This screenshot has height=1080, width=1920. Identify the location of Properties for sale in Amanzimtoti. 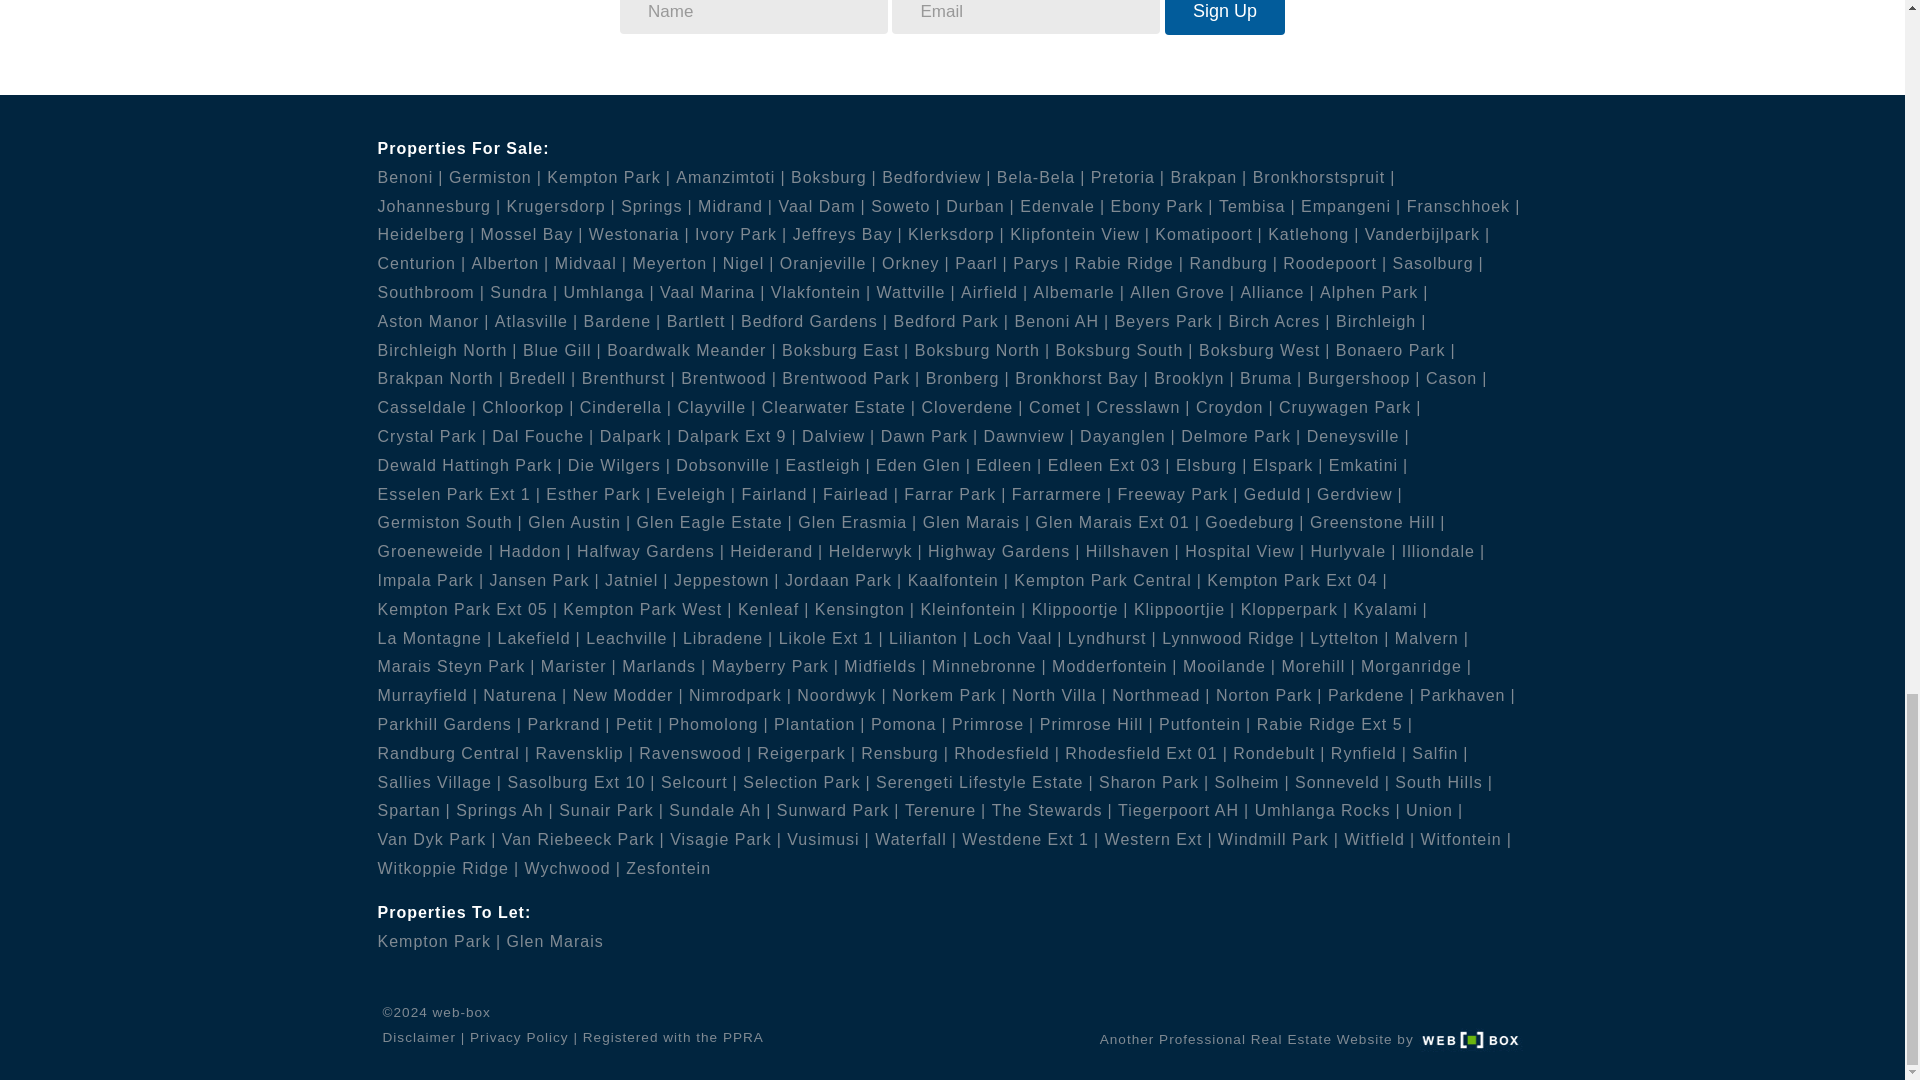
(730, 176).